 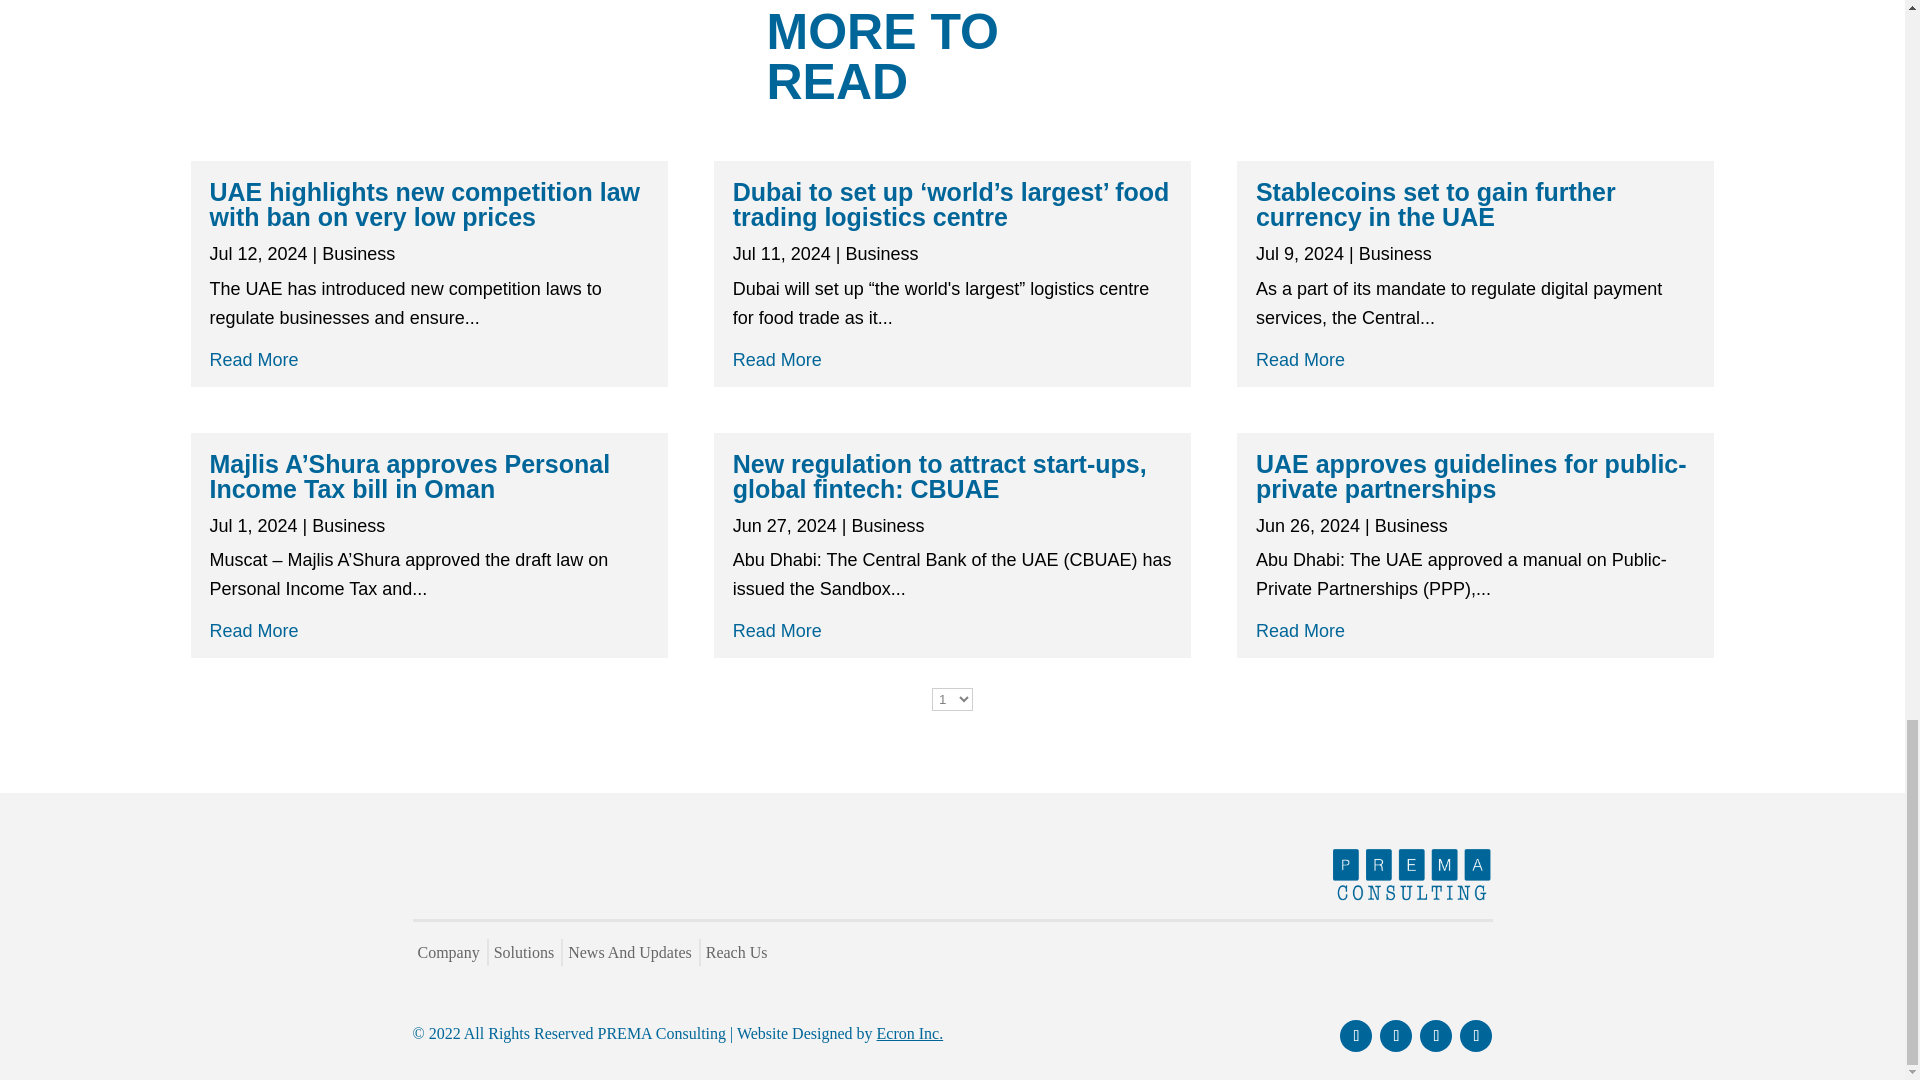 What do you see at coordinates (1475, 1035) in the screenshot?
I see `Follow on X` at bounding box center [1475, 1035].